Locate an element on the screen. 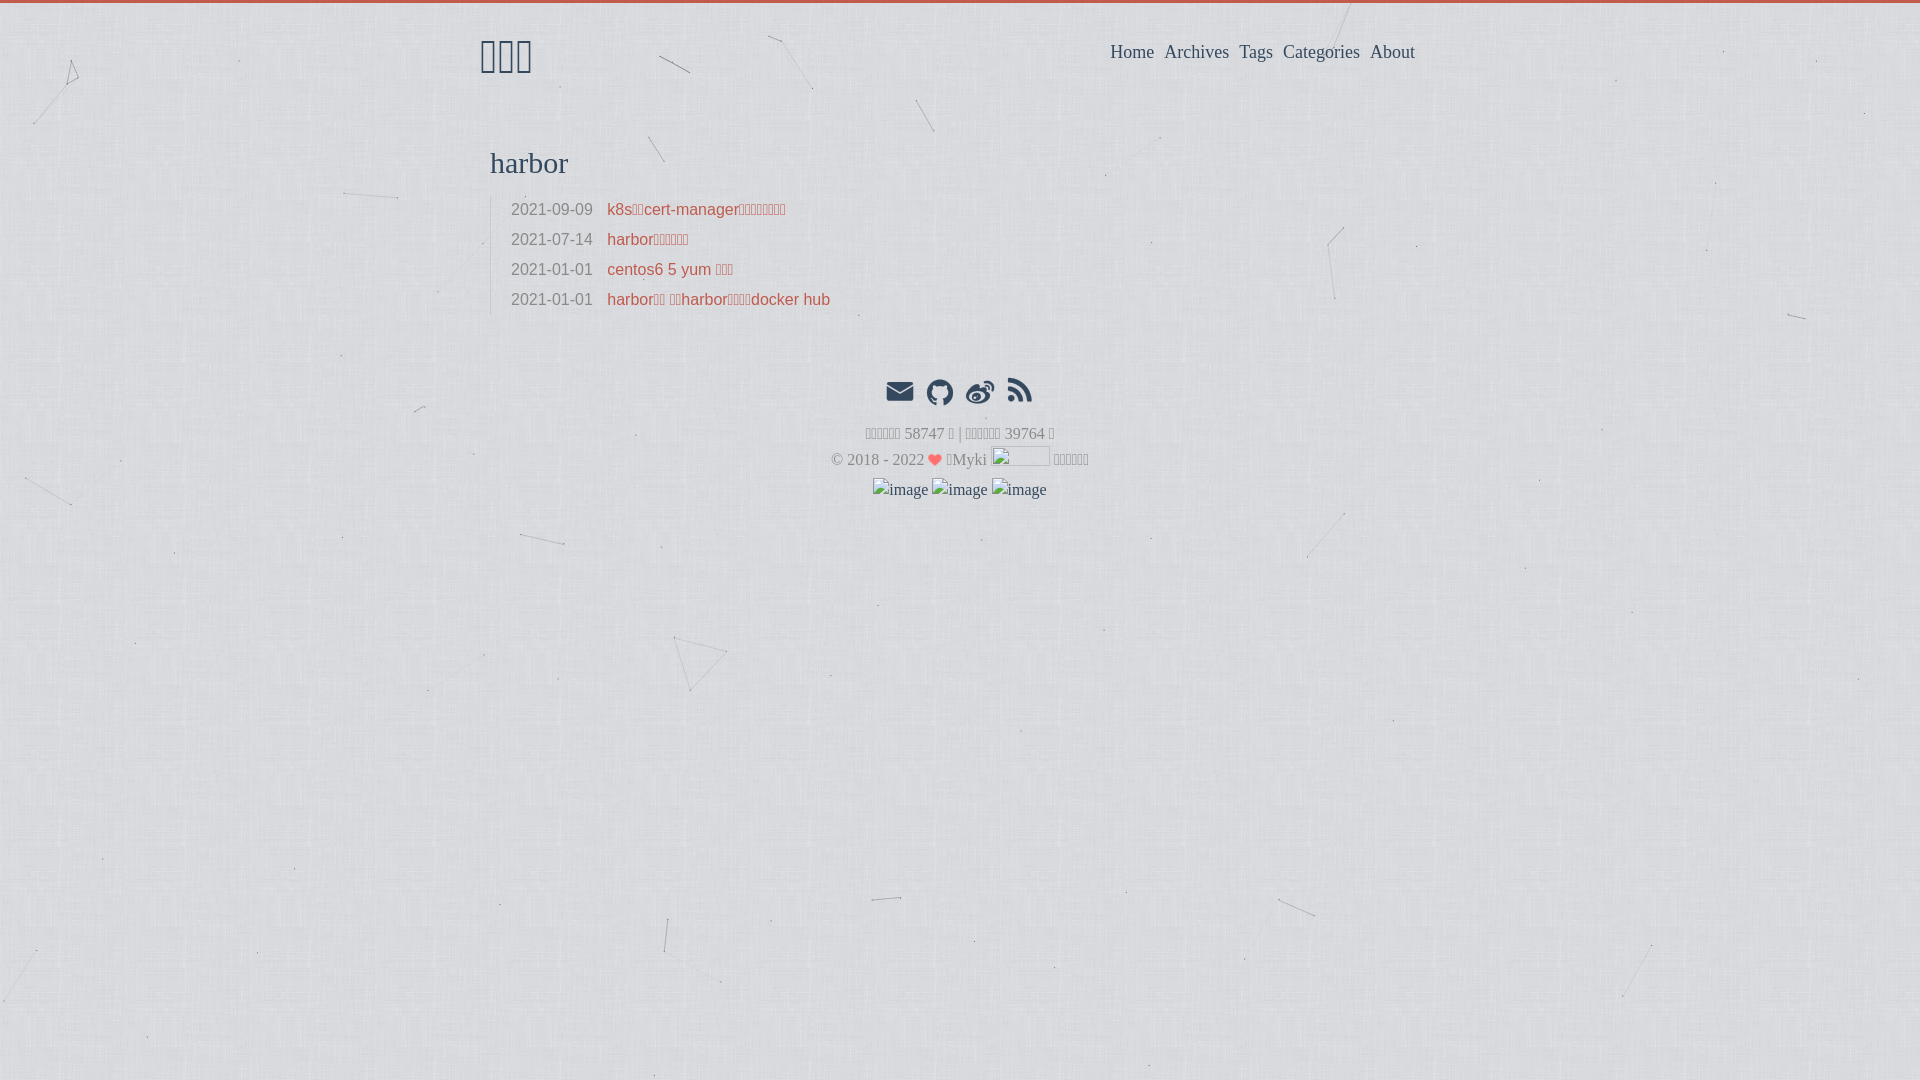  Home is located at coordinates (1132, 52).